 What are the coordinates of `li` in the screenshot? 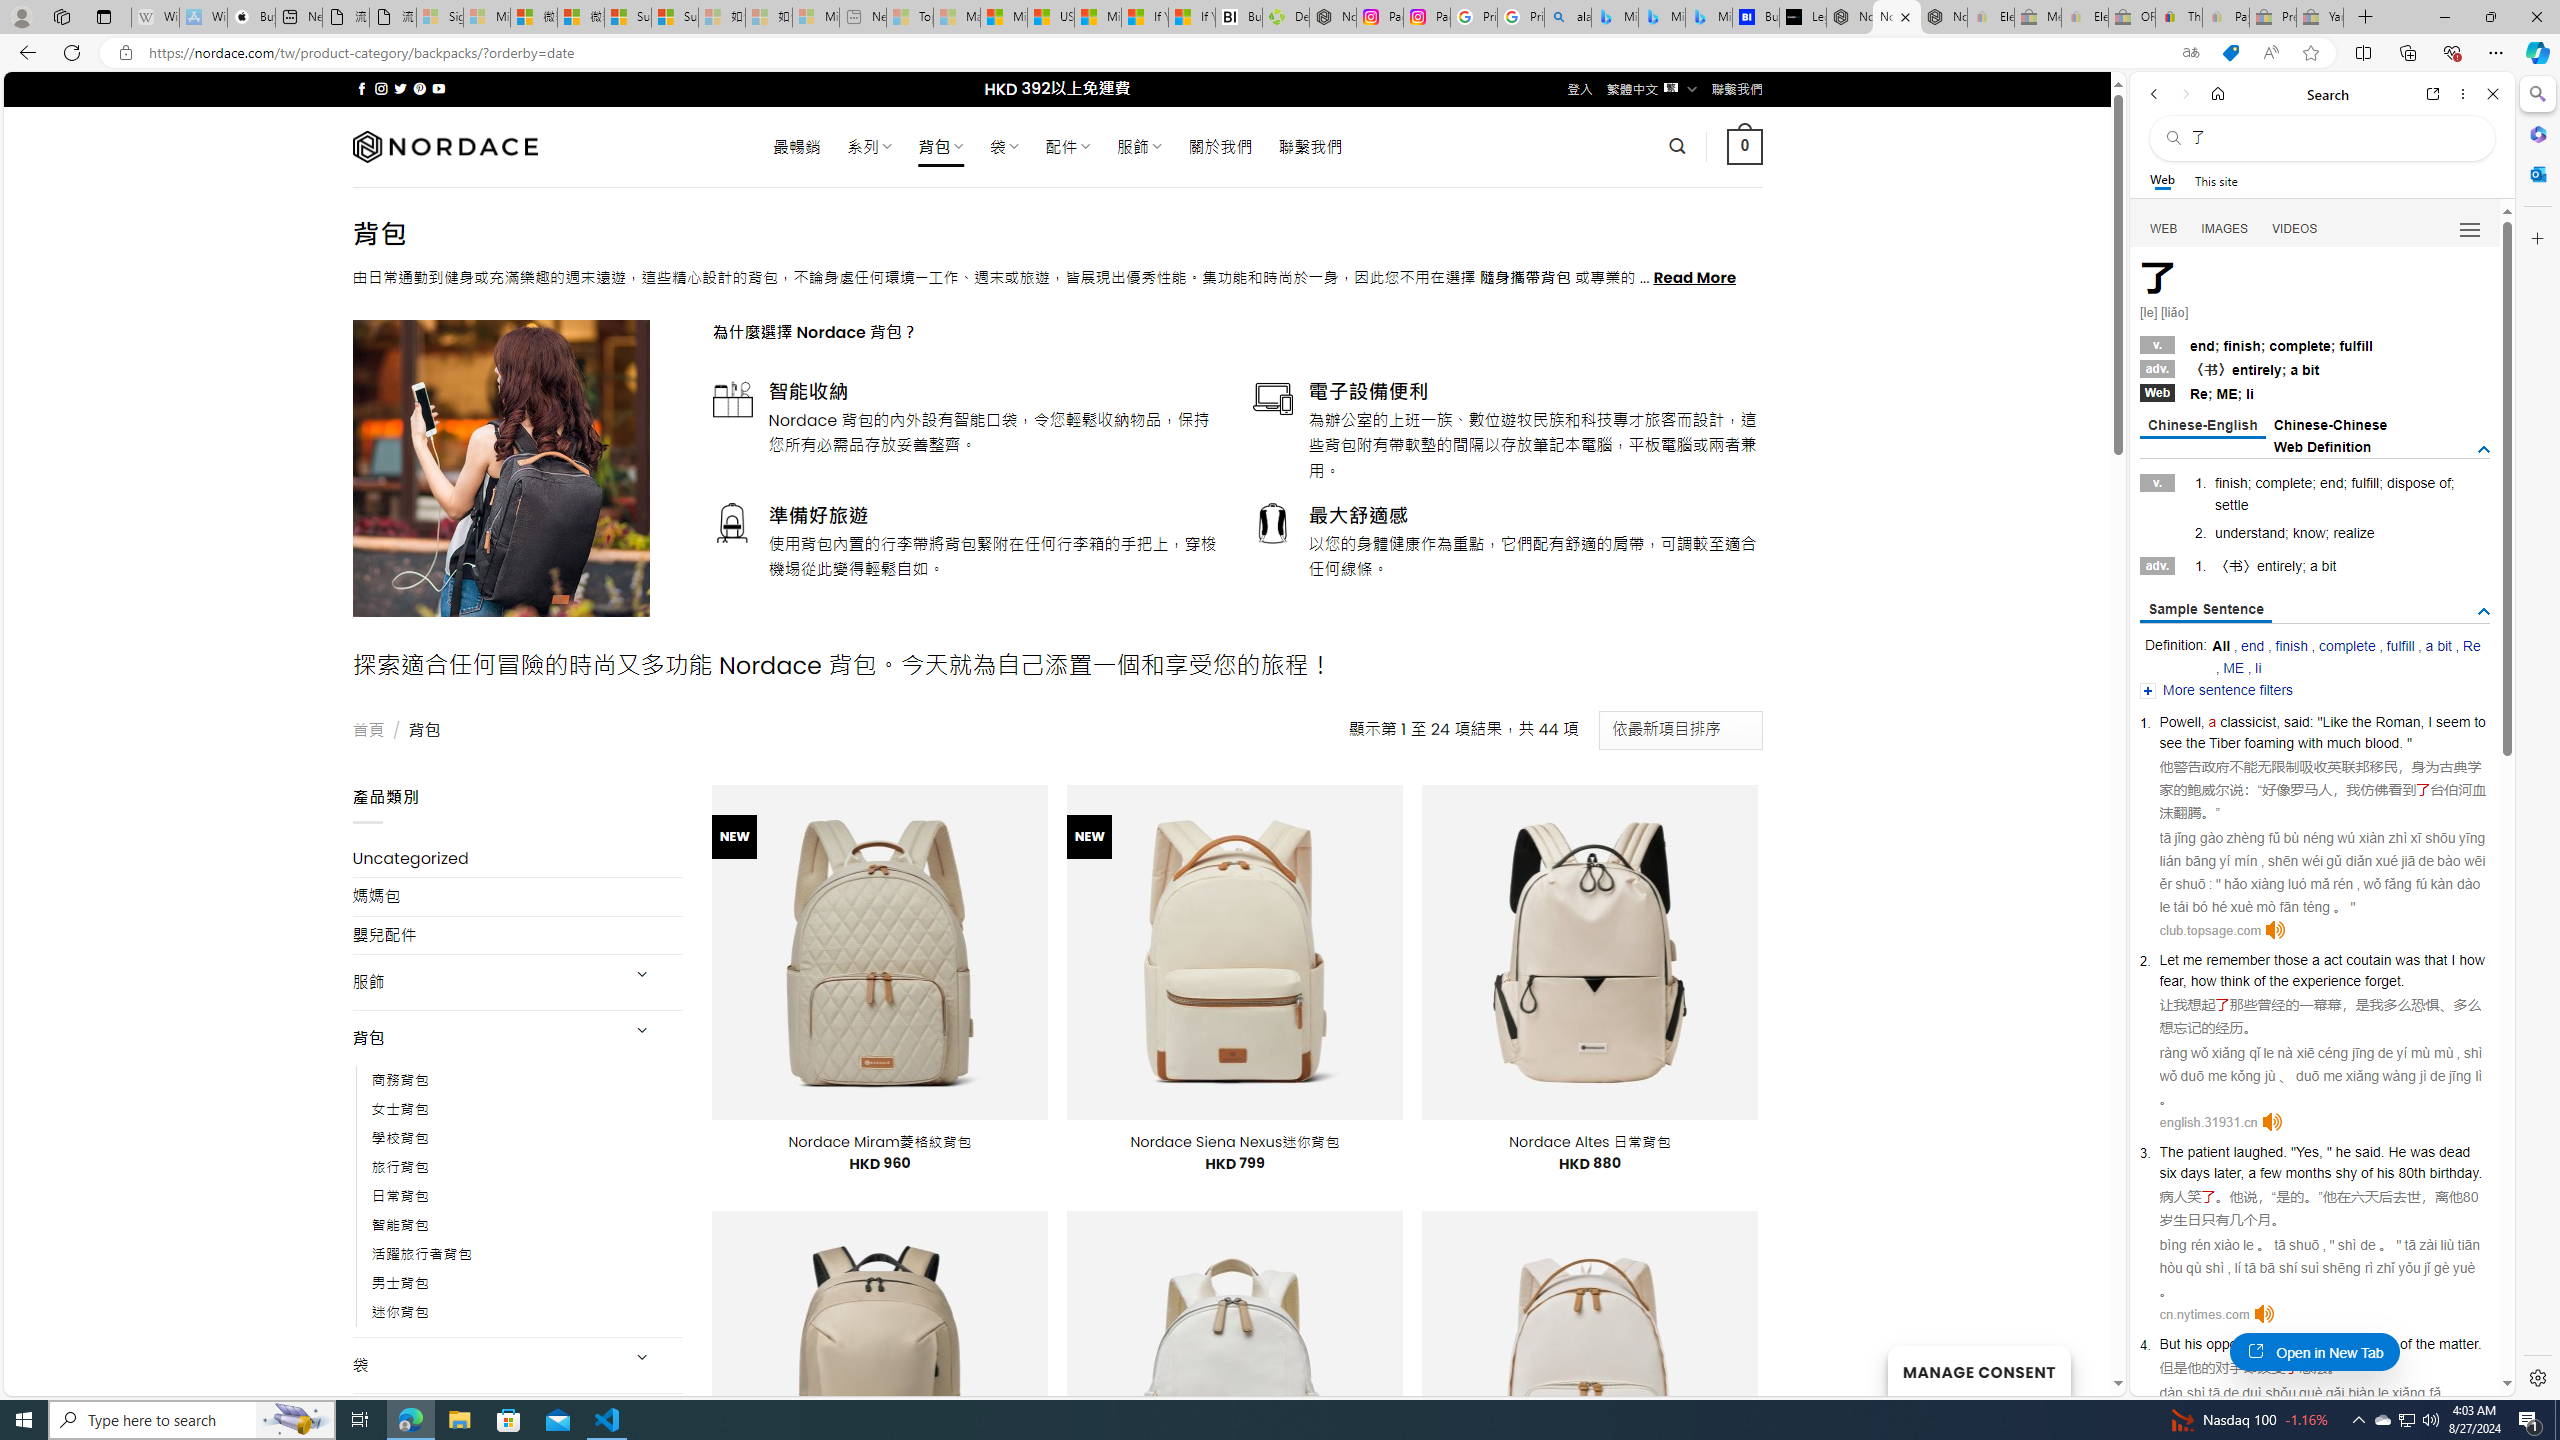 It's located at (2259, 668).